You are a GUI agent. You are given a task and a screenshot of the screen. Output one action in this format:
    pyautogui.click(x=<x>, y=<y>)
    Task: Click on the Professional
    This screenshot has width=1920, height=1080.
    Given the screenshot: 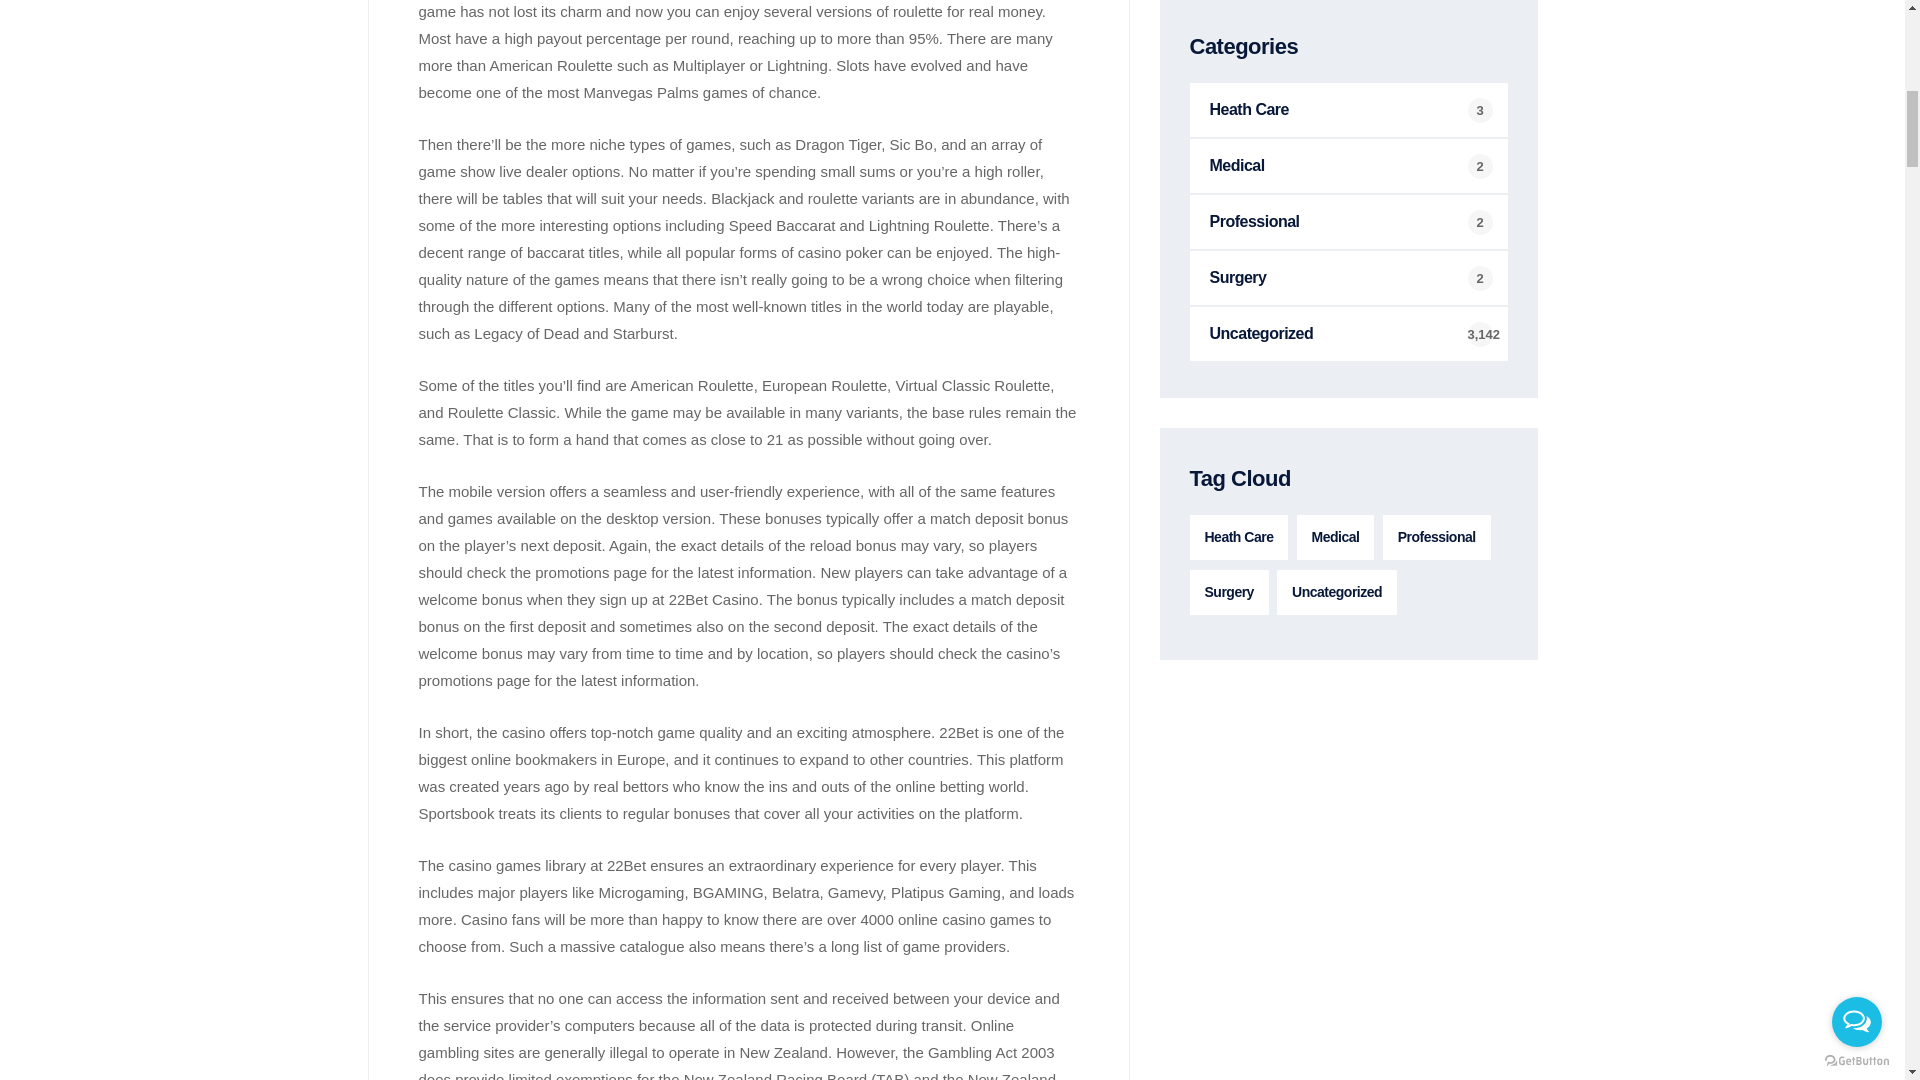 What is the action you would take?
    pyautogui.click(x=1436, y=538)
    